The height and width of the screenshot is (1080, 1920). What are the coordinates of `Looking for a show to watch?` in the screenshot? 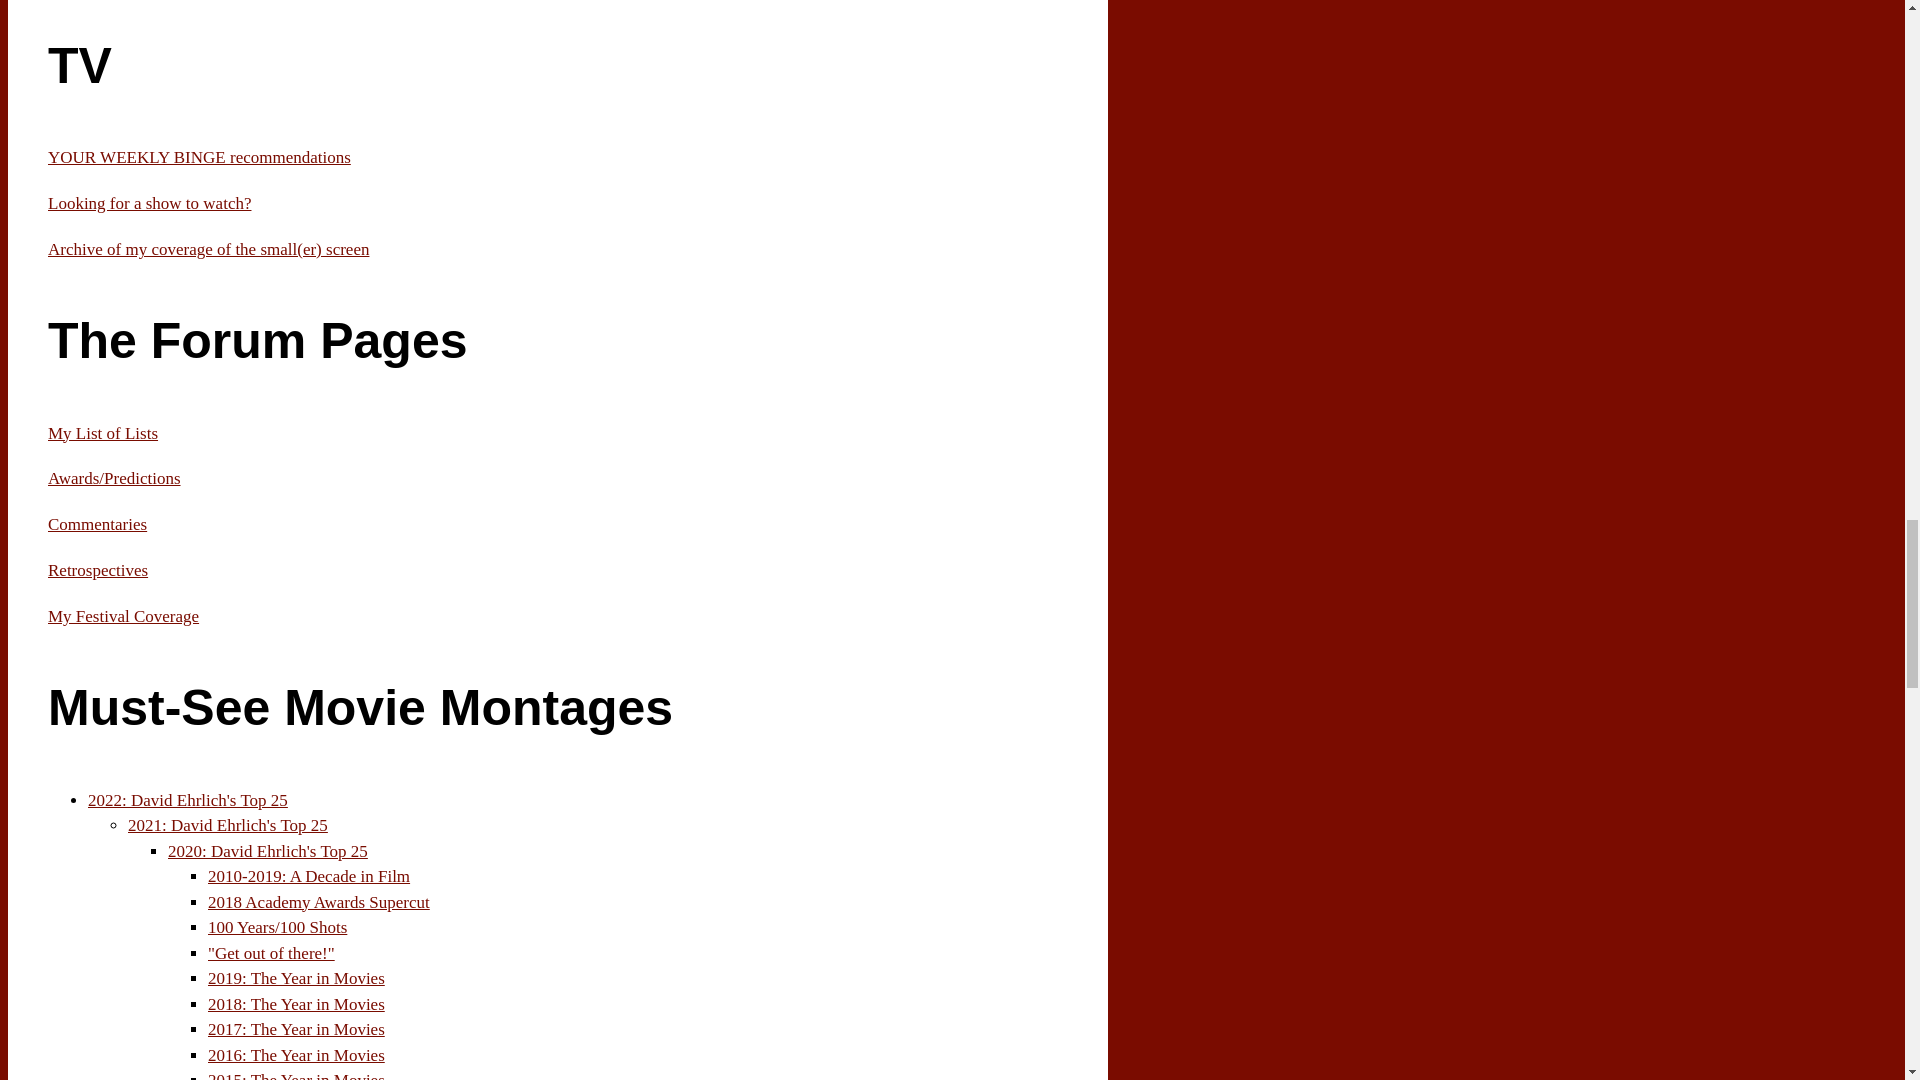 It's located at (150, 203).